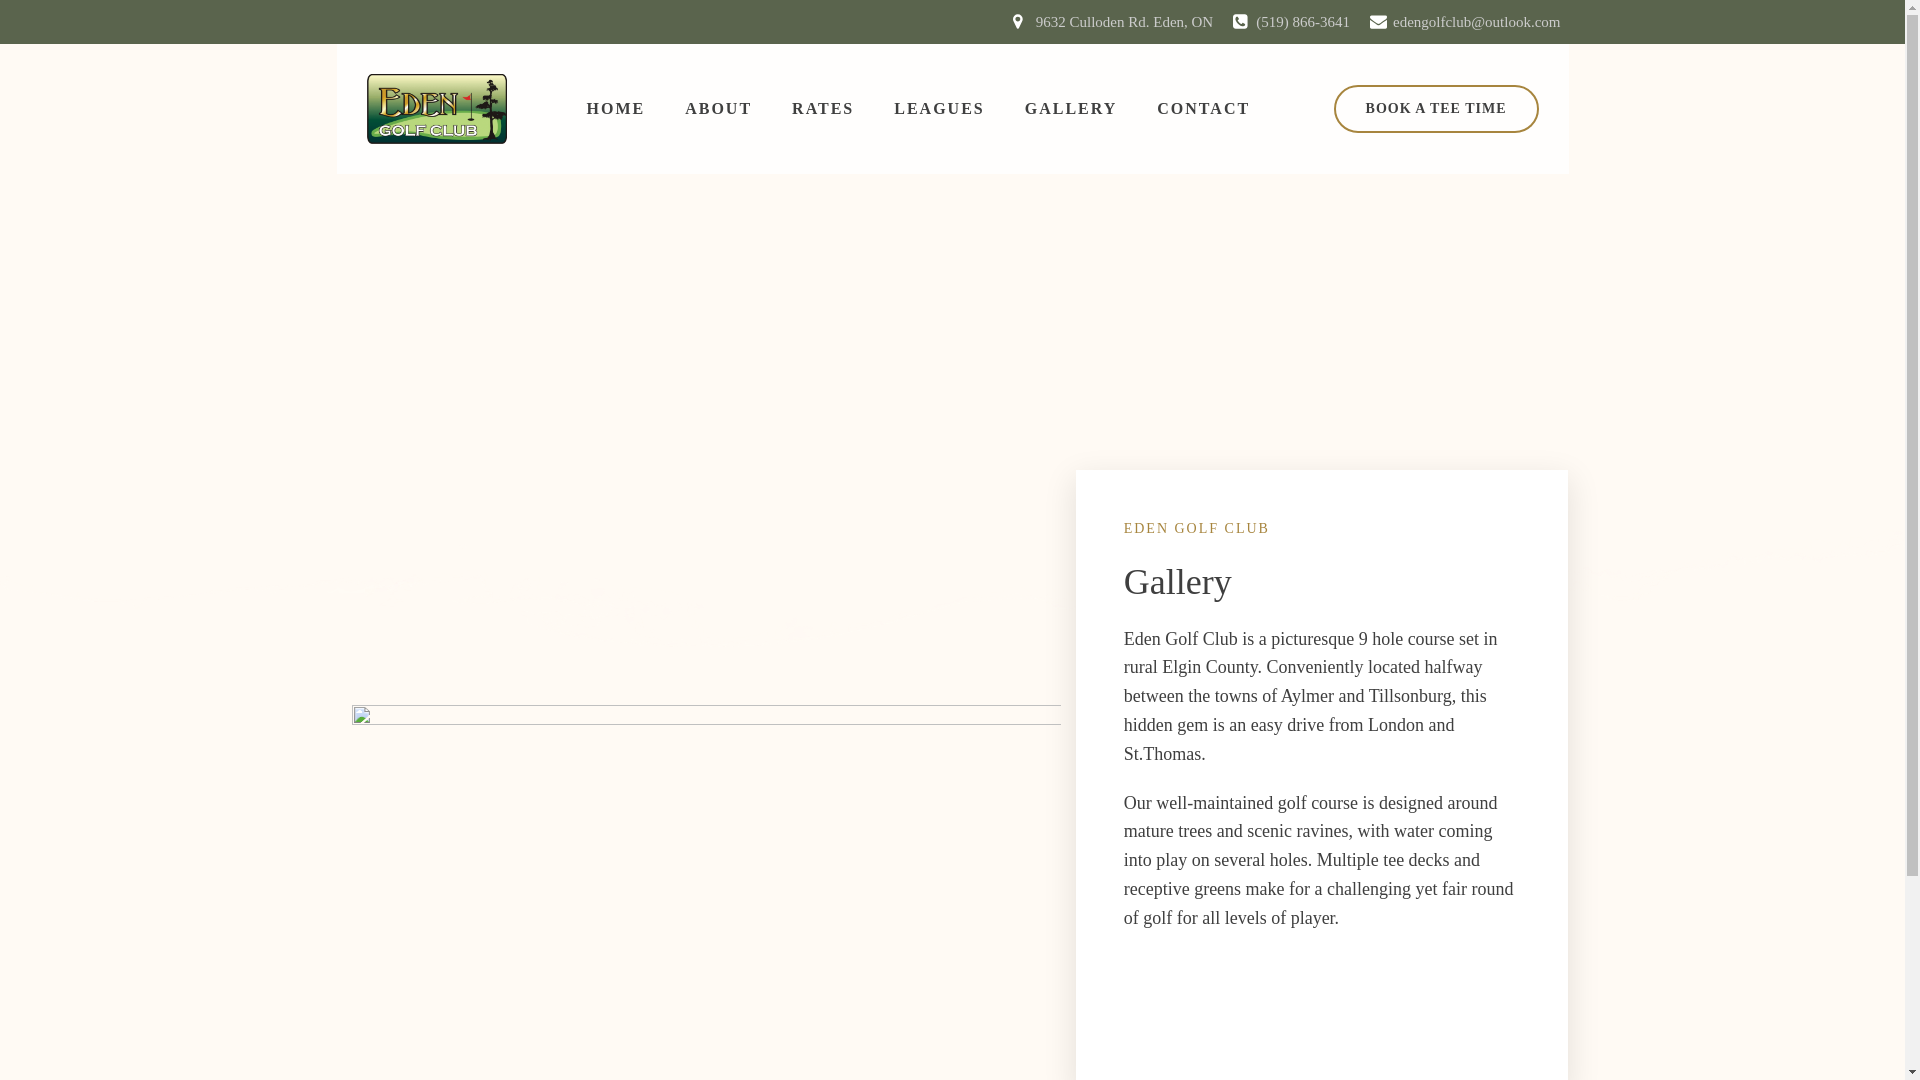  I want to click on RATES, so click(822, 108).